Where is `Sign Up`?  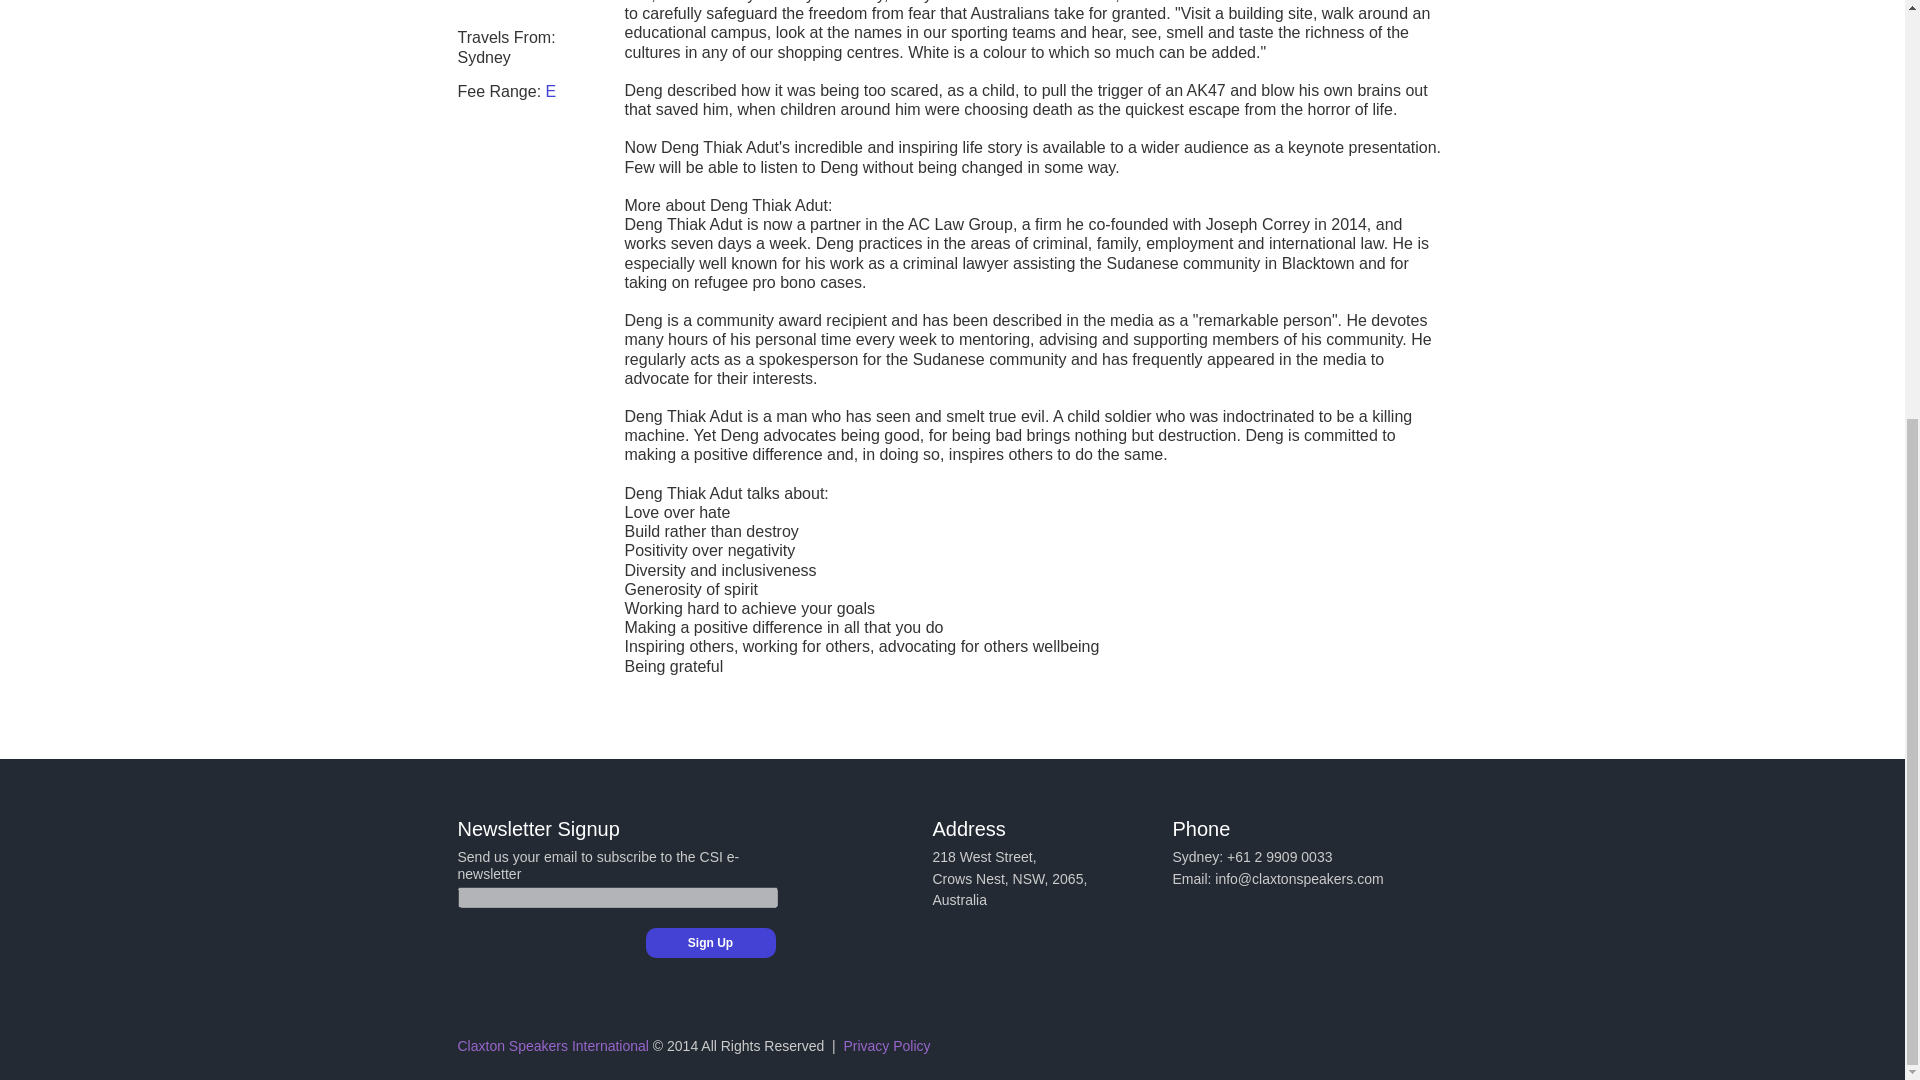 Sign Up is located at coordinates (710, 942).